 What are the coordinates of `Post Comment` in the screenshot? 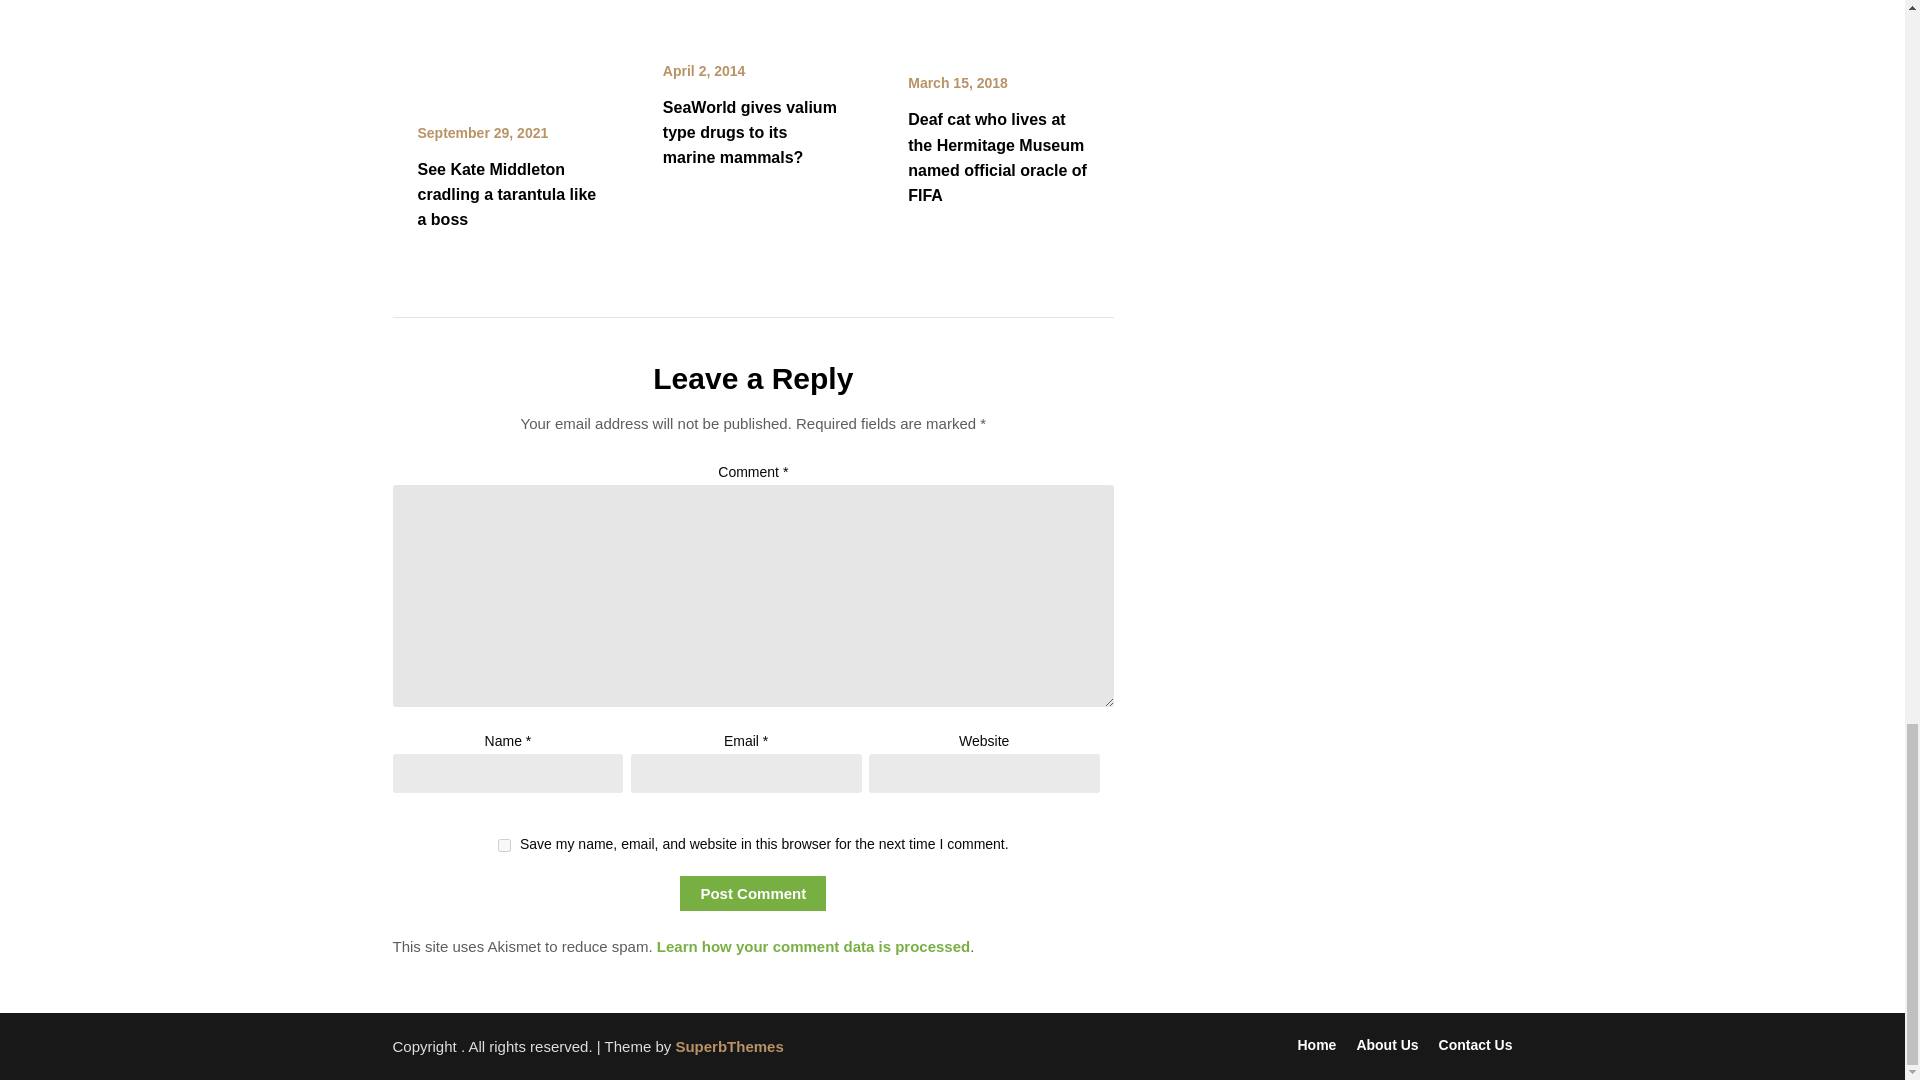 It's located at (752, 893).